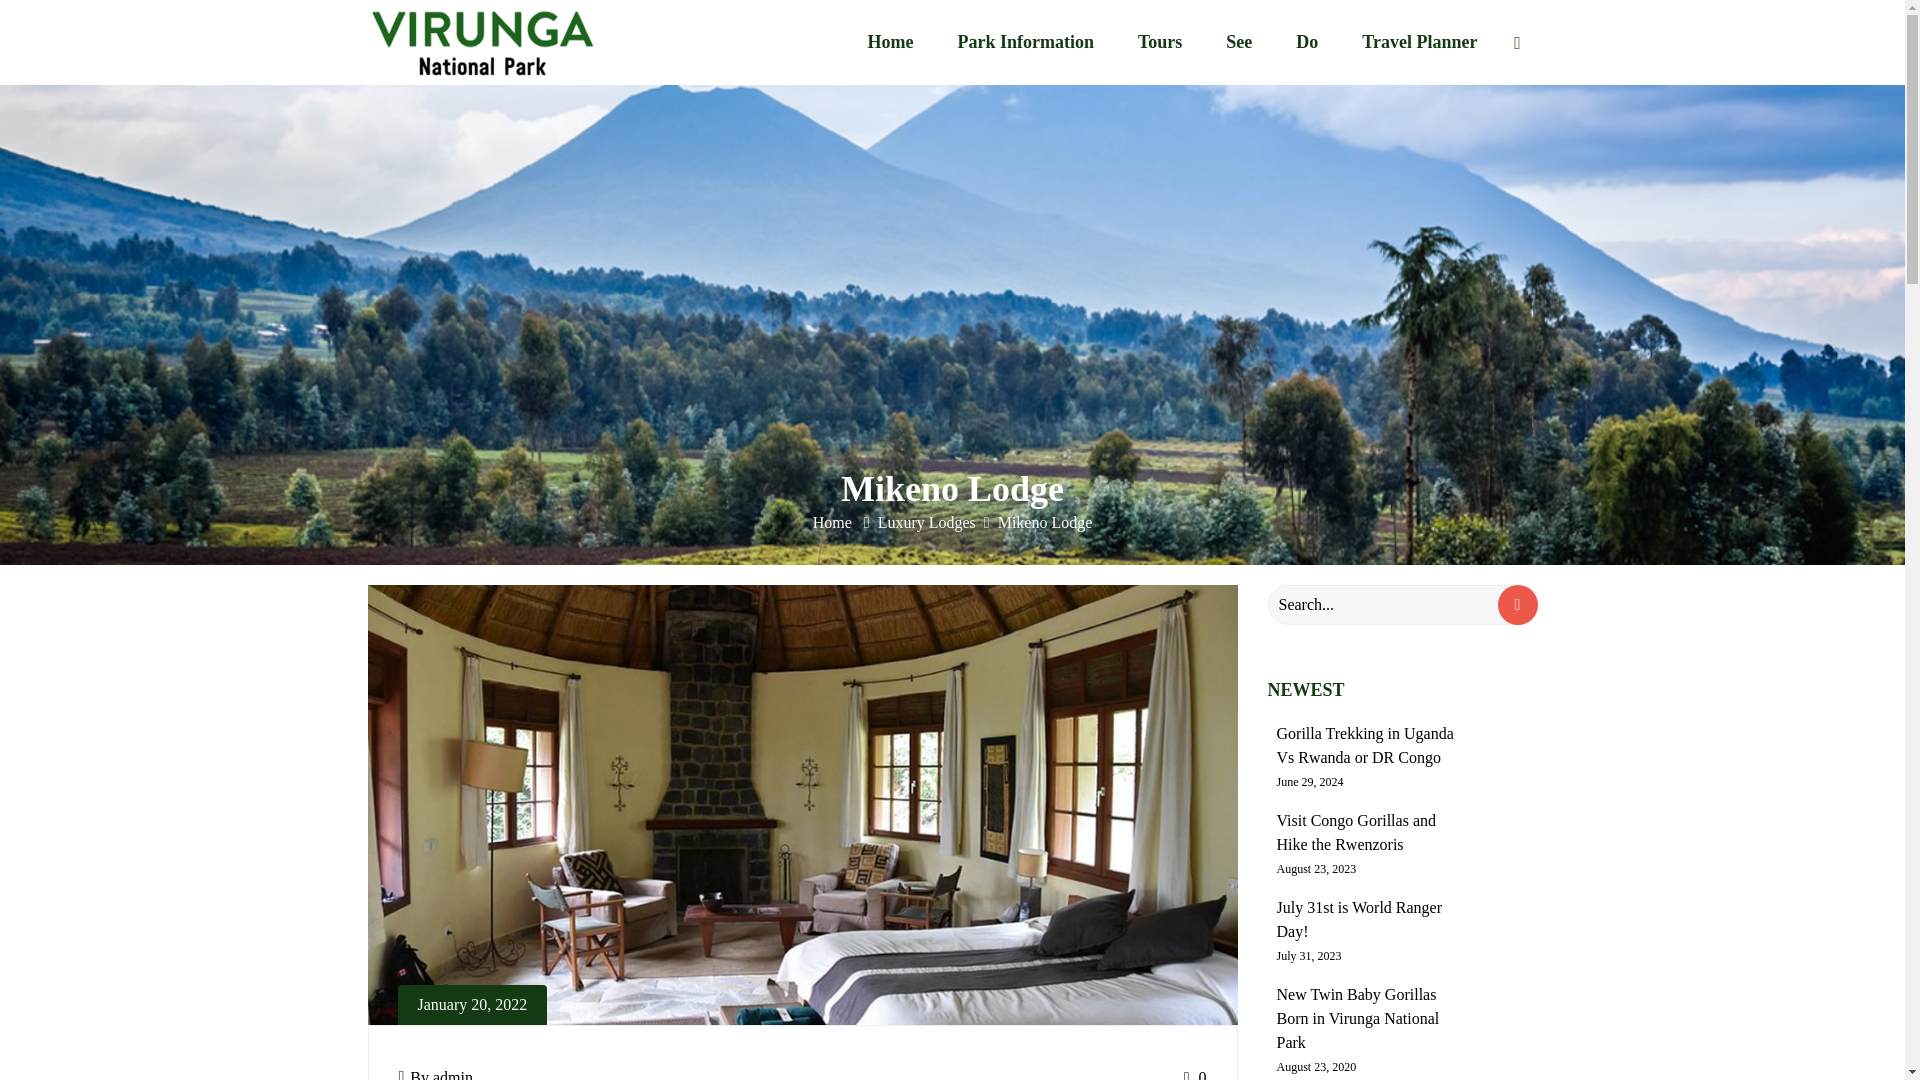 The width and height of the screenshot is (1920, 1080). What do you see at coordinates (1355, 832) in the screenshot?
I see `Visit Congo Gorillas and Hike the Rwenzoris` at bounding box center [1355, 832].